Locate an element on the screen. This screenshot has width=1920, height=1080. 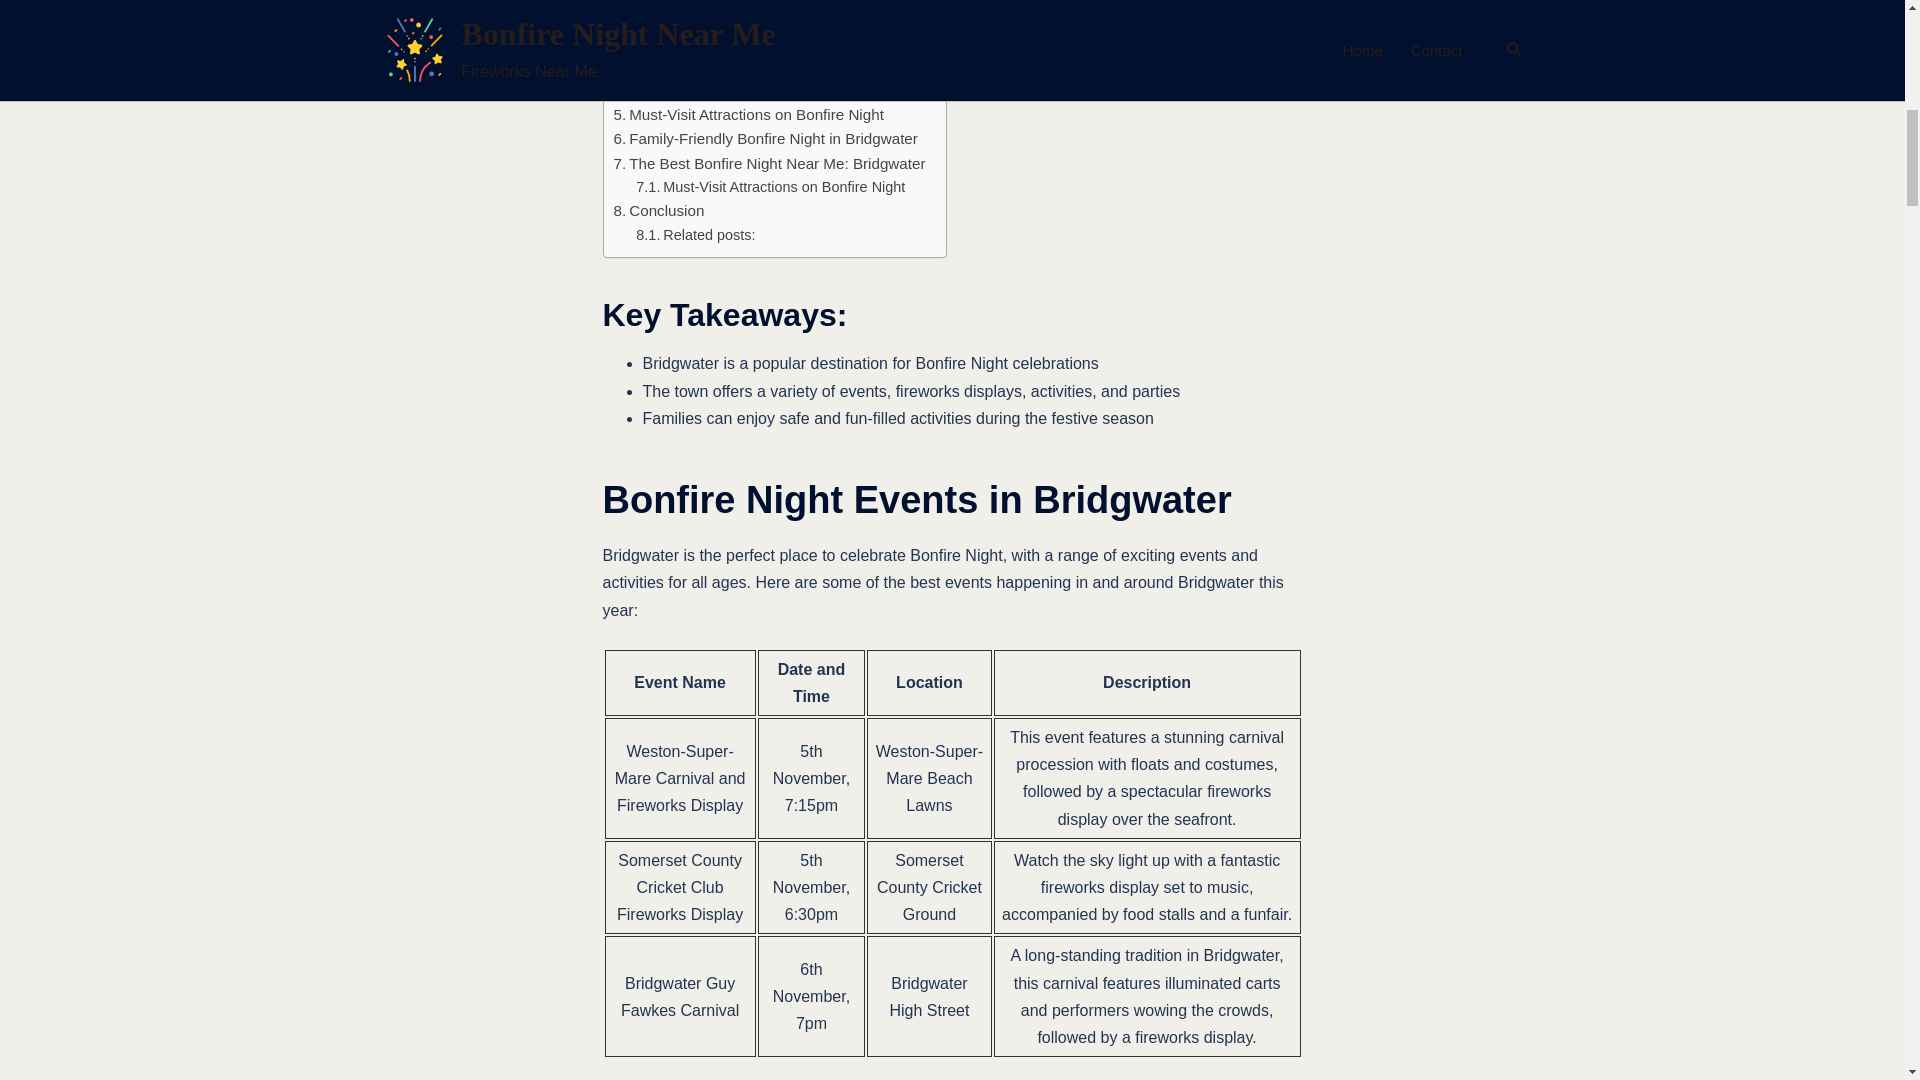
Bonfire Night Parties in Bridgwater is located at coordinates (738, 90).